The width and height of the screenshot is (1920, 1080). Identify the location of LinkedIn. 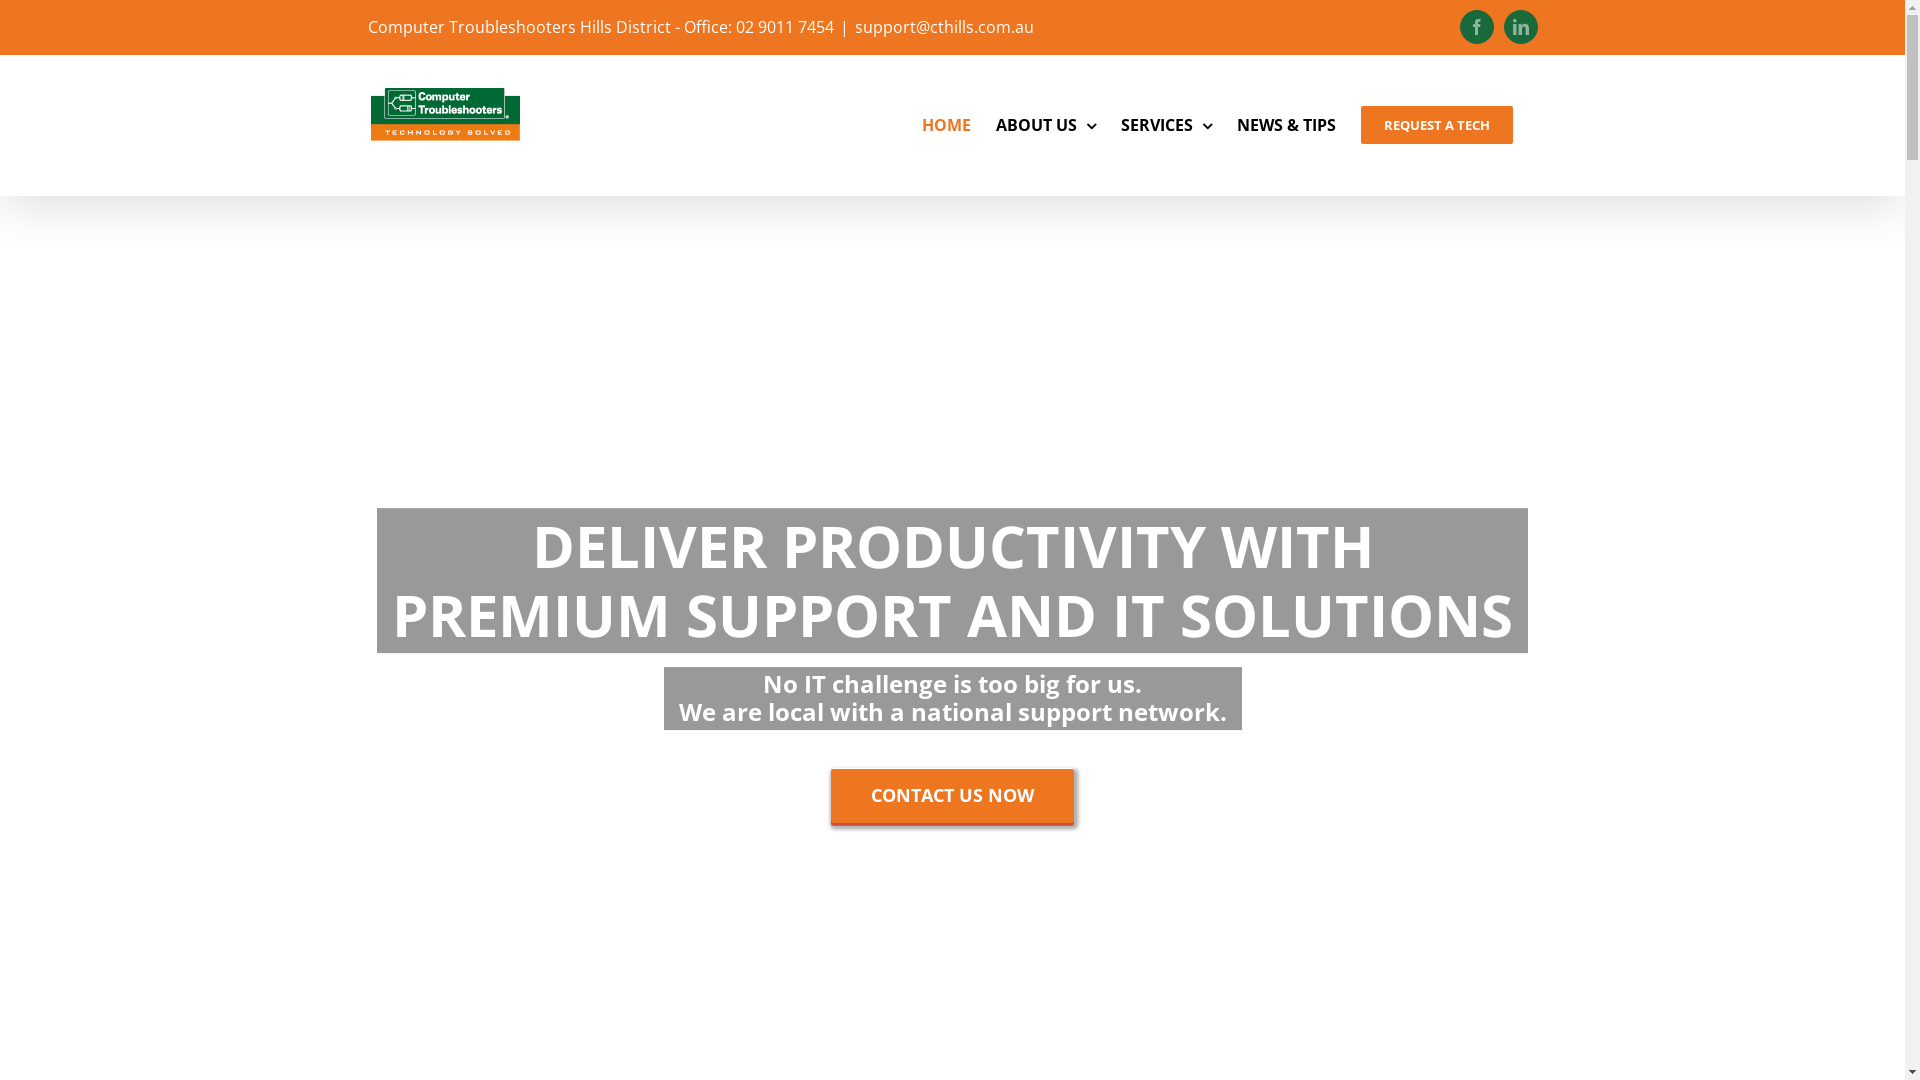
(1521, 27).